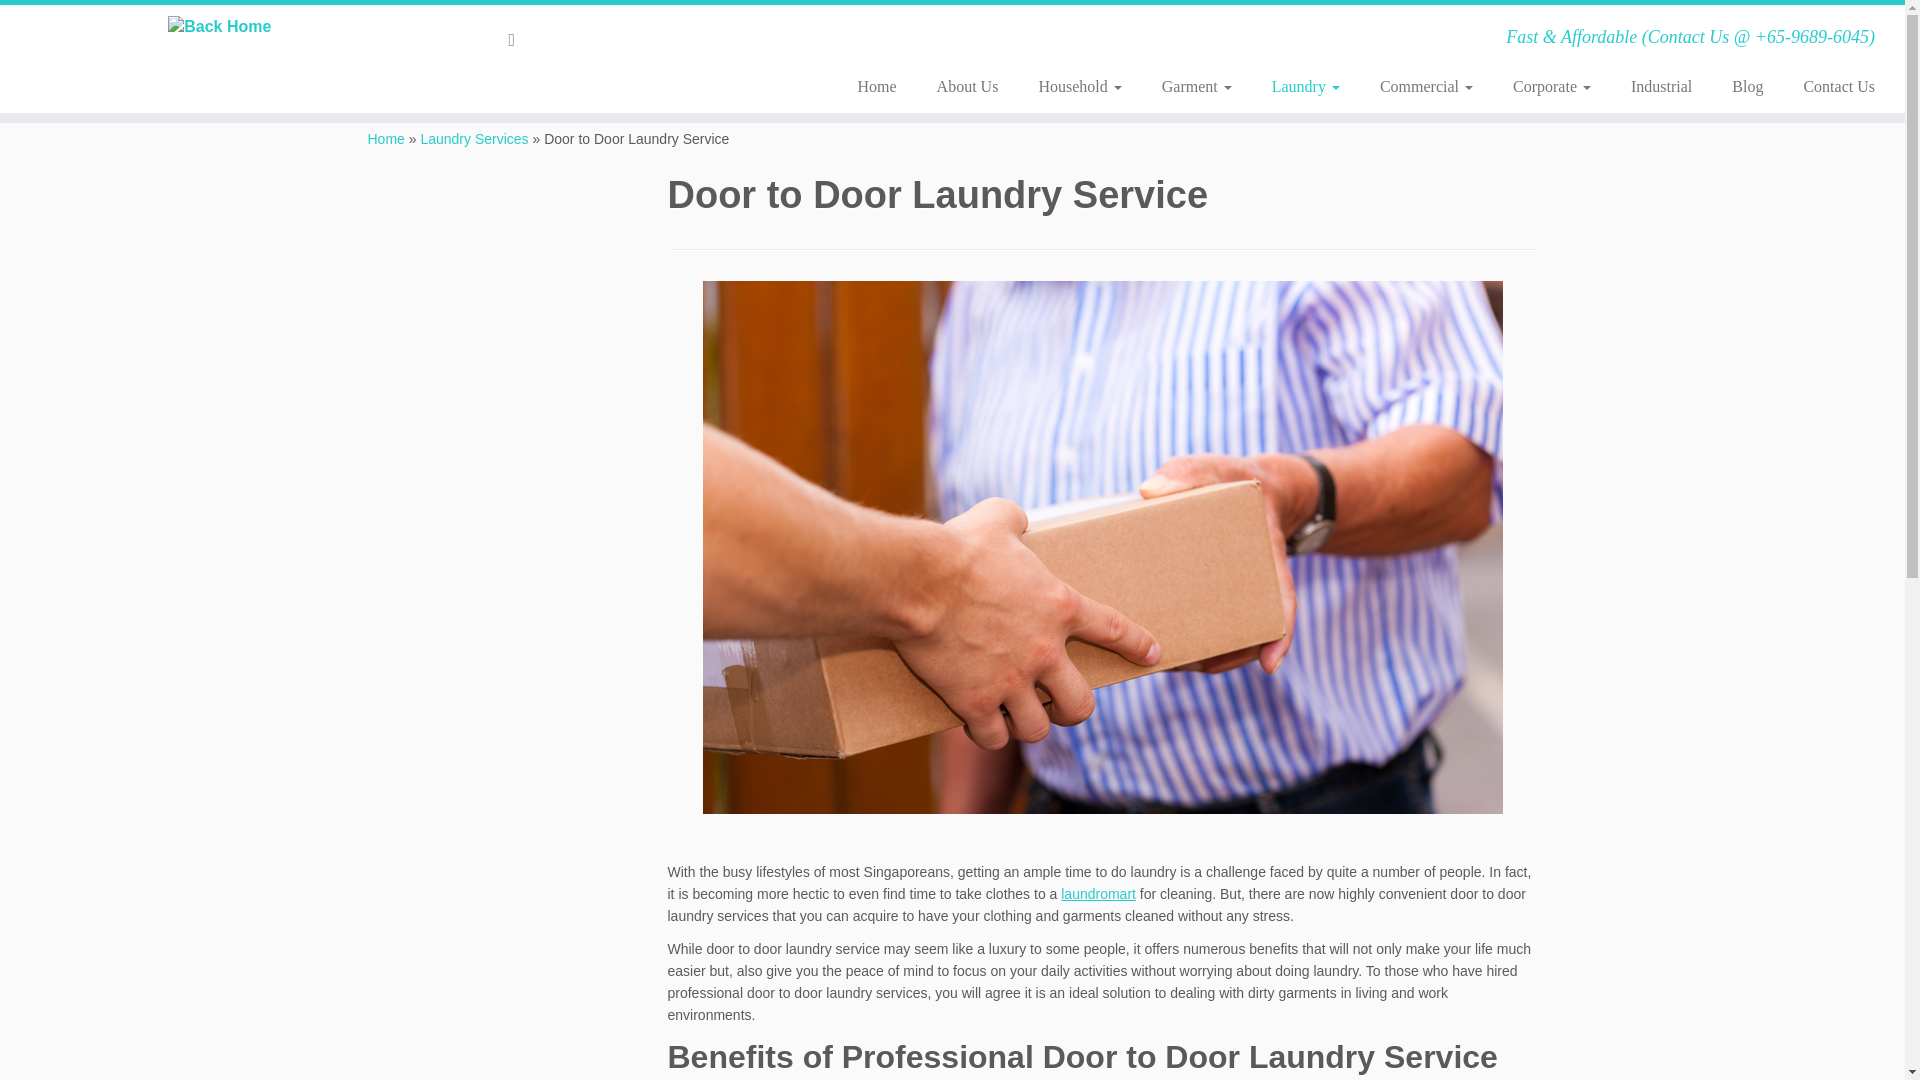 The image size is (1920, 1080). Describe the element at coordinates (1078, 86) in the screenshot. I see `Household` at that location.